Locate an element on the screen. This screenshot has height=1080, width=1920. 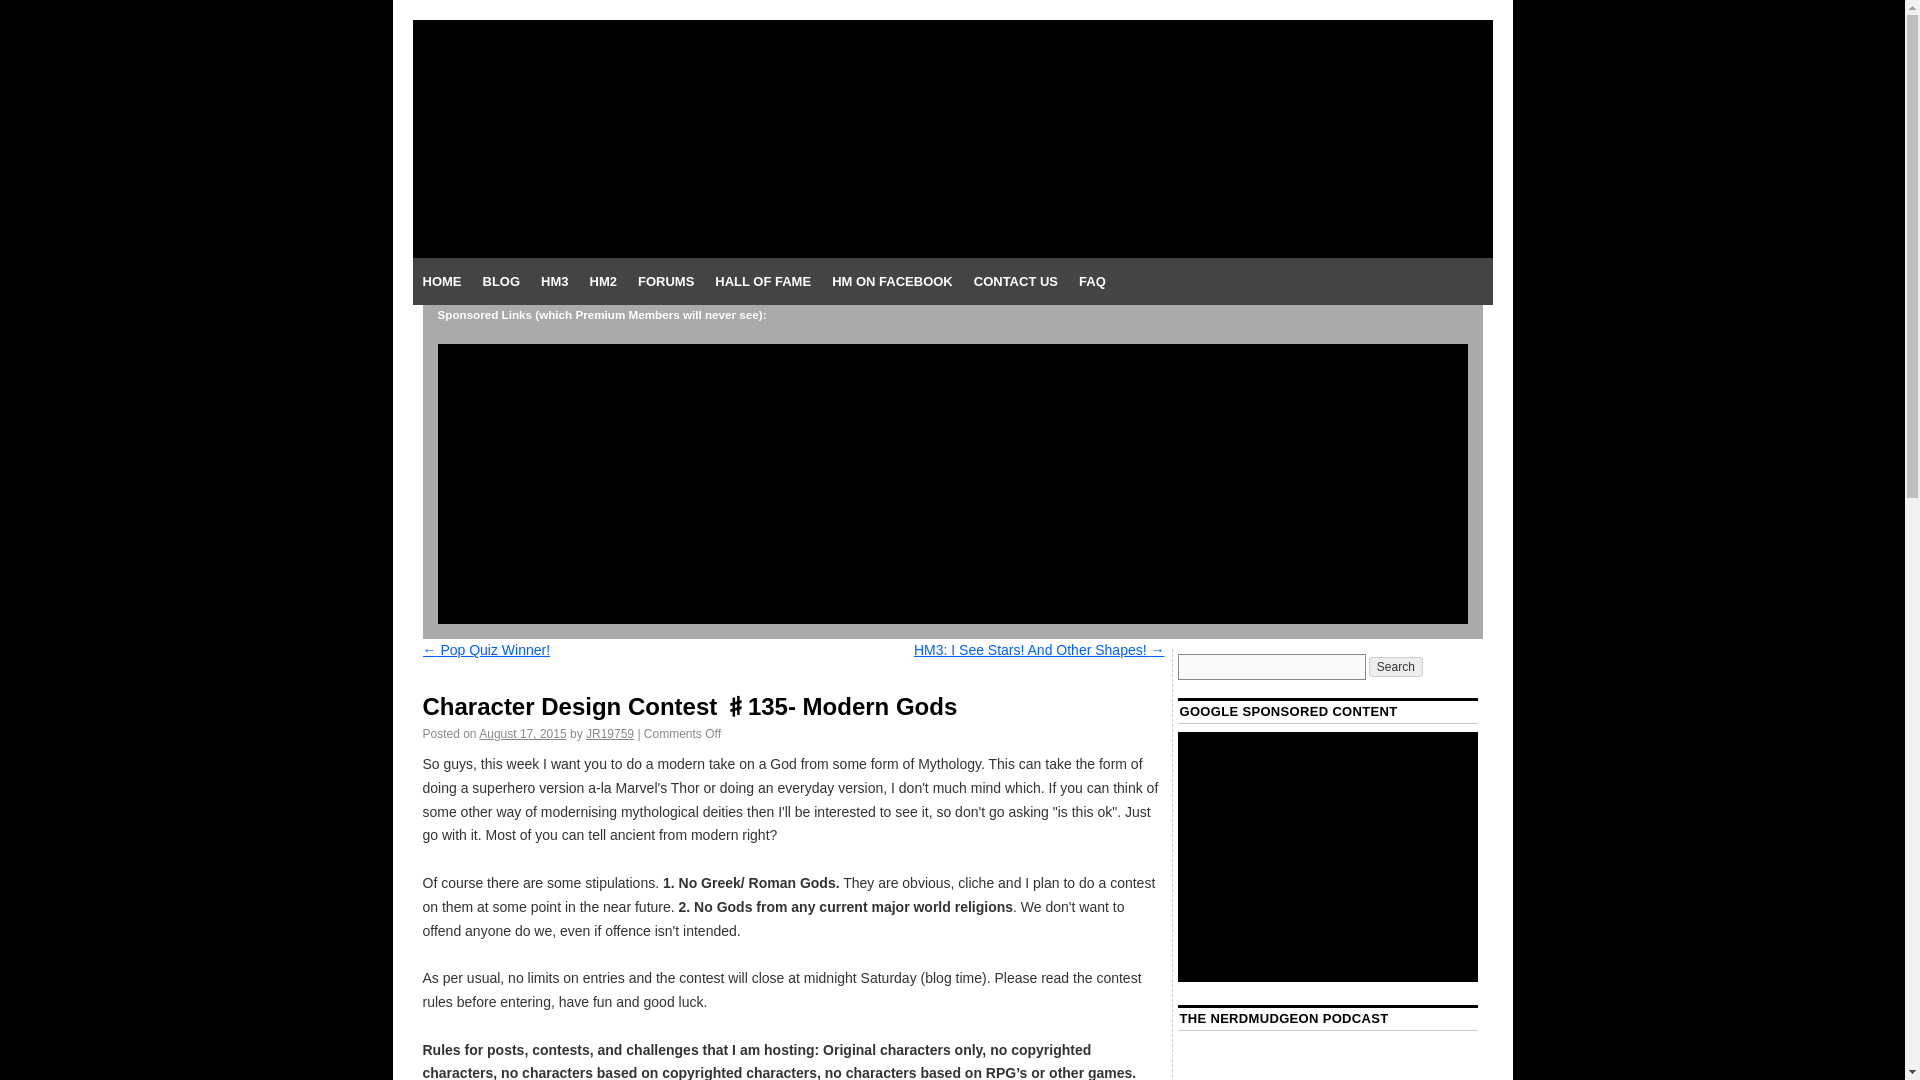
JR19759 is located at coordinates (609, 733).